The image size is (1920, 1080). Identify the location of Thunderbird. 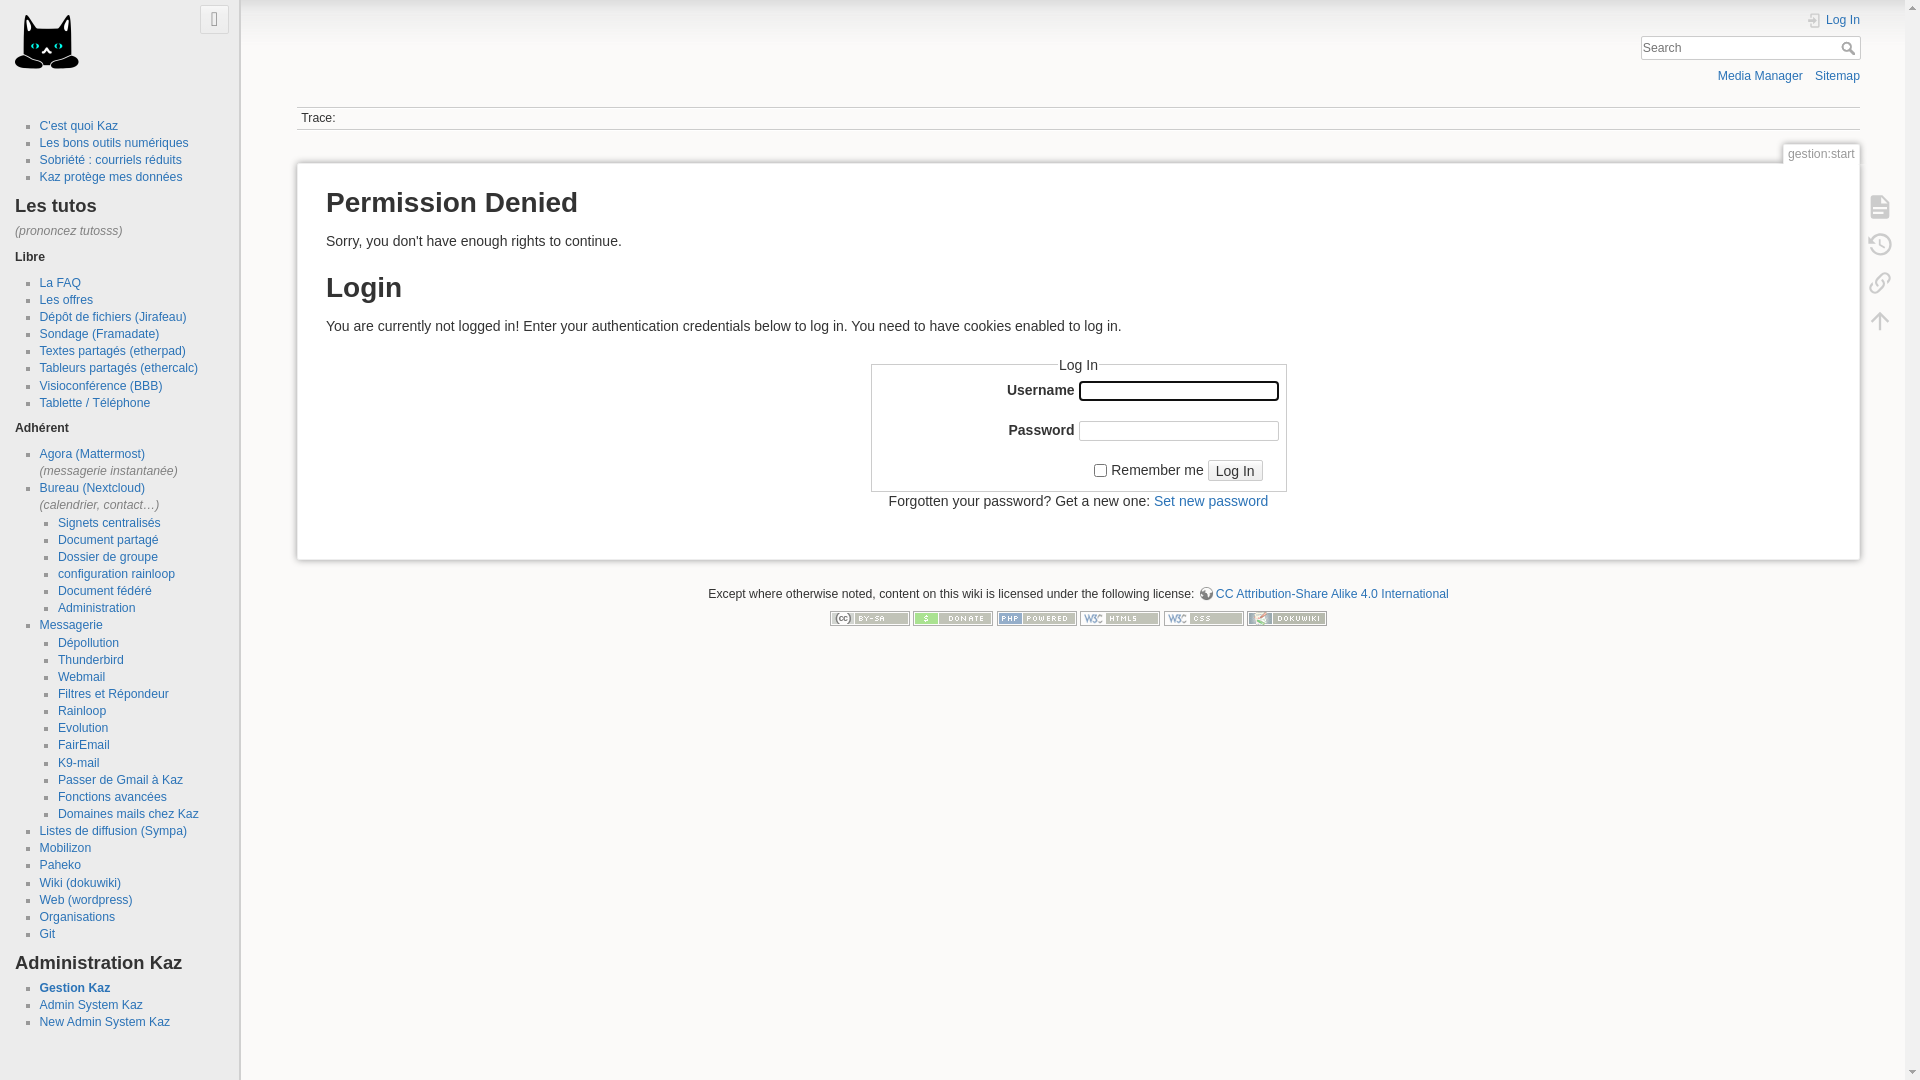
(91, 660).